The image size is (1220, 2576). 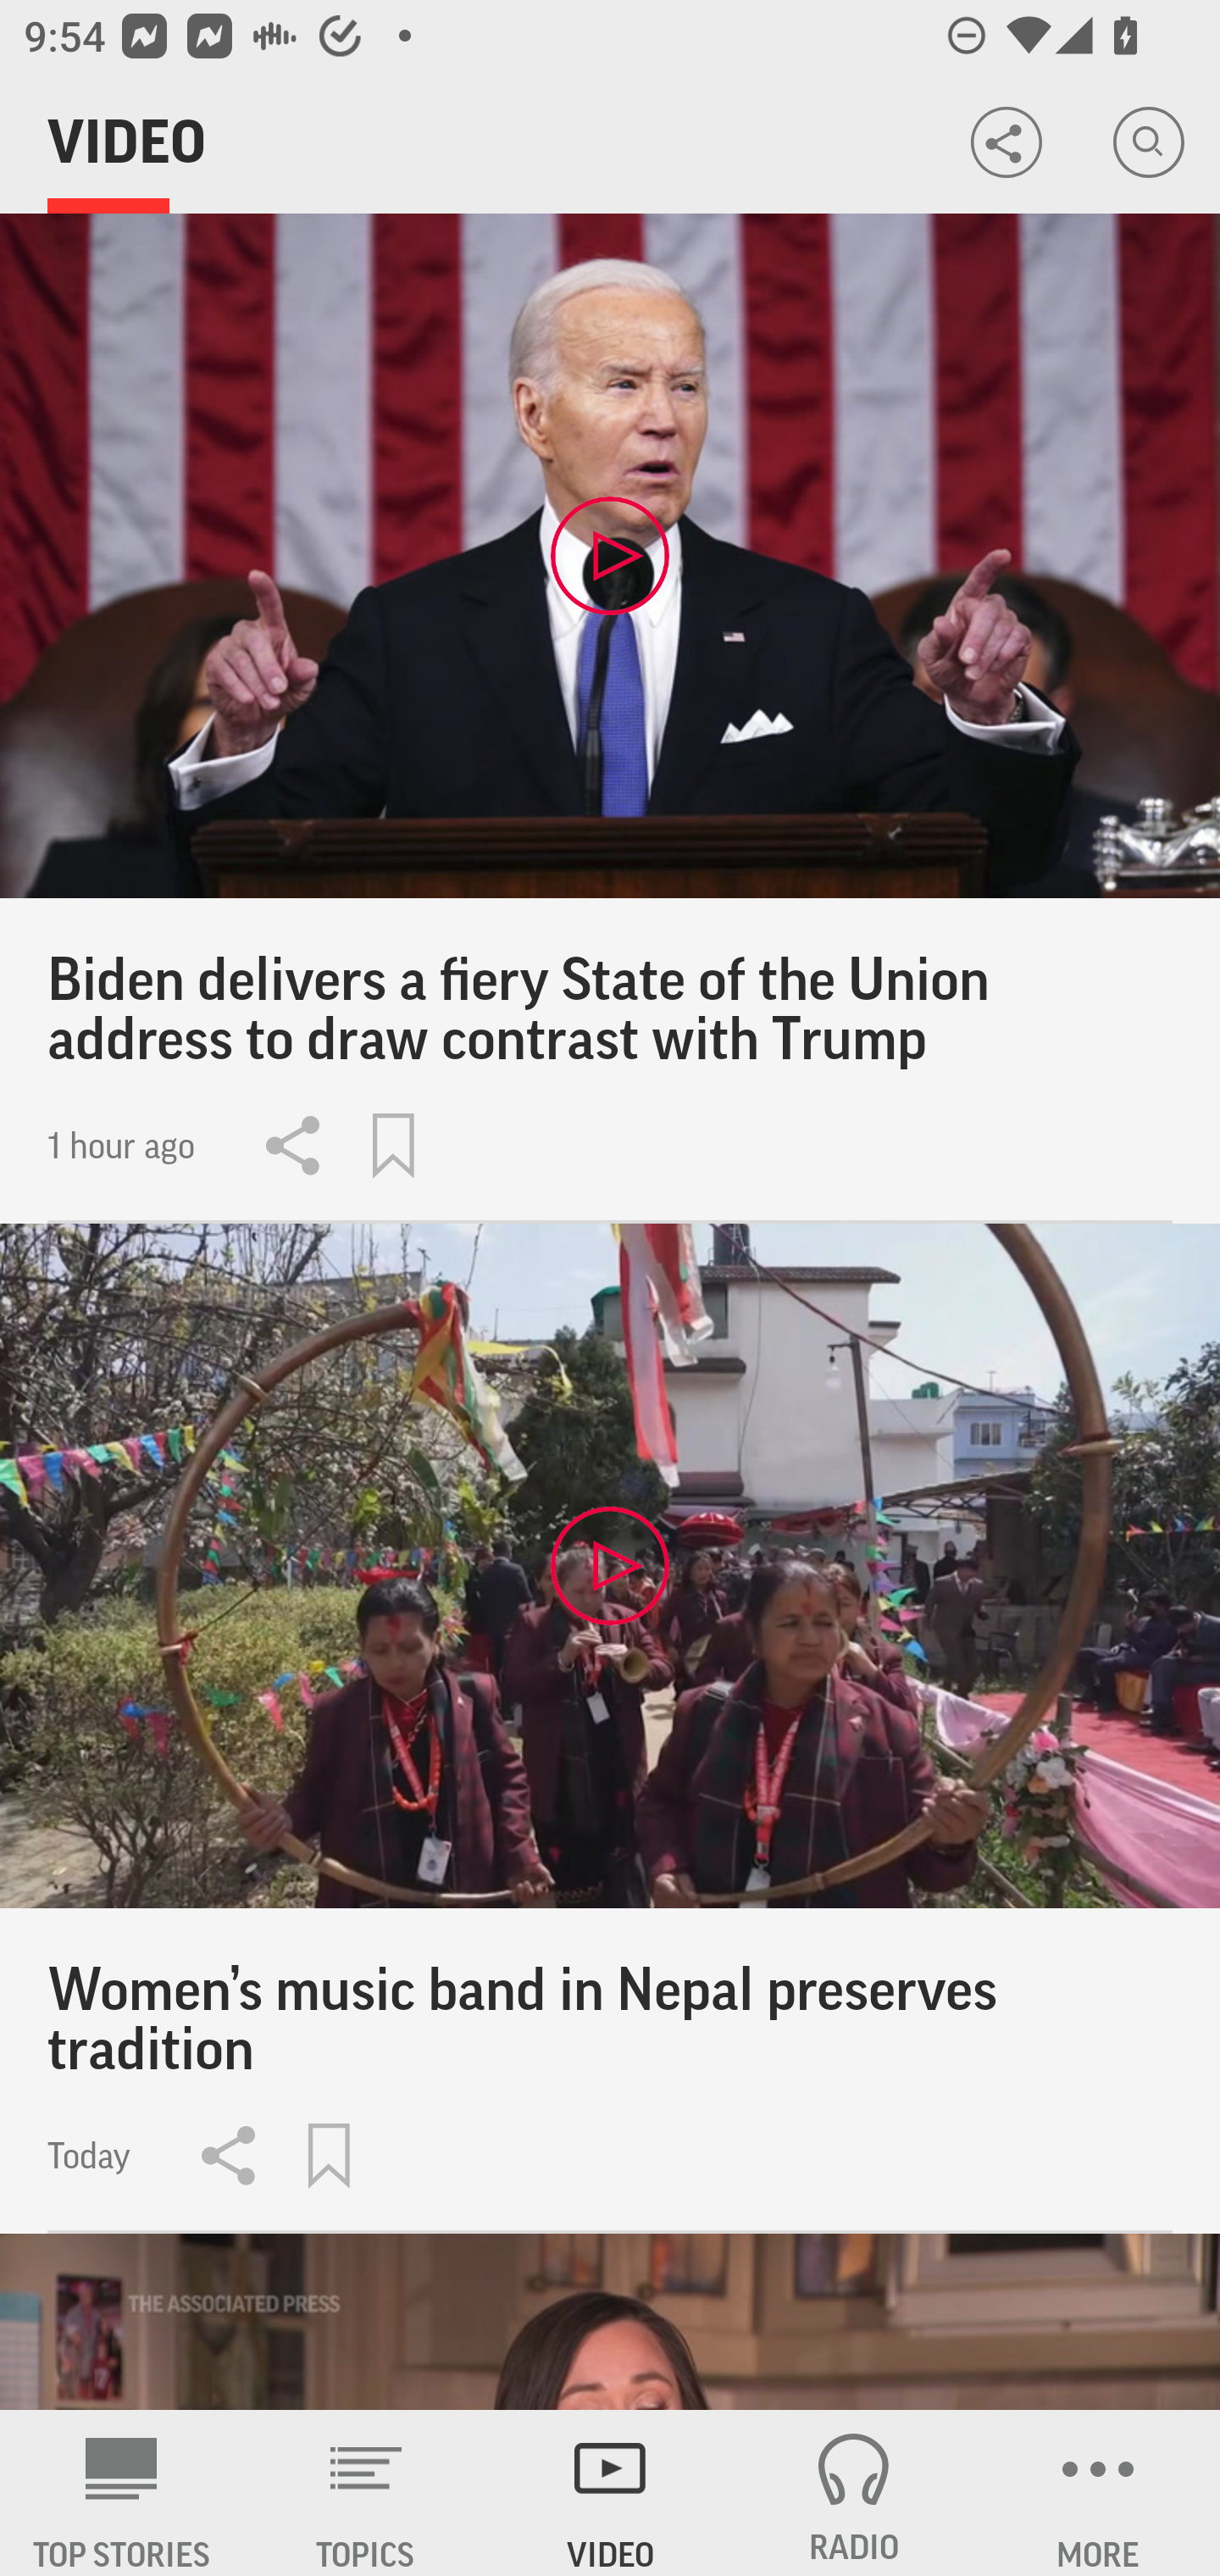 What do you see at coordinates (1098, 2493) in the screenshot?
I see `MORE` at bounding box center [1098, 2493].